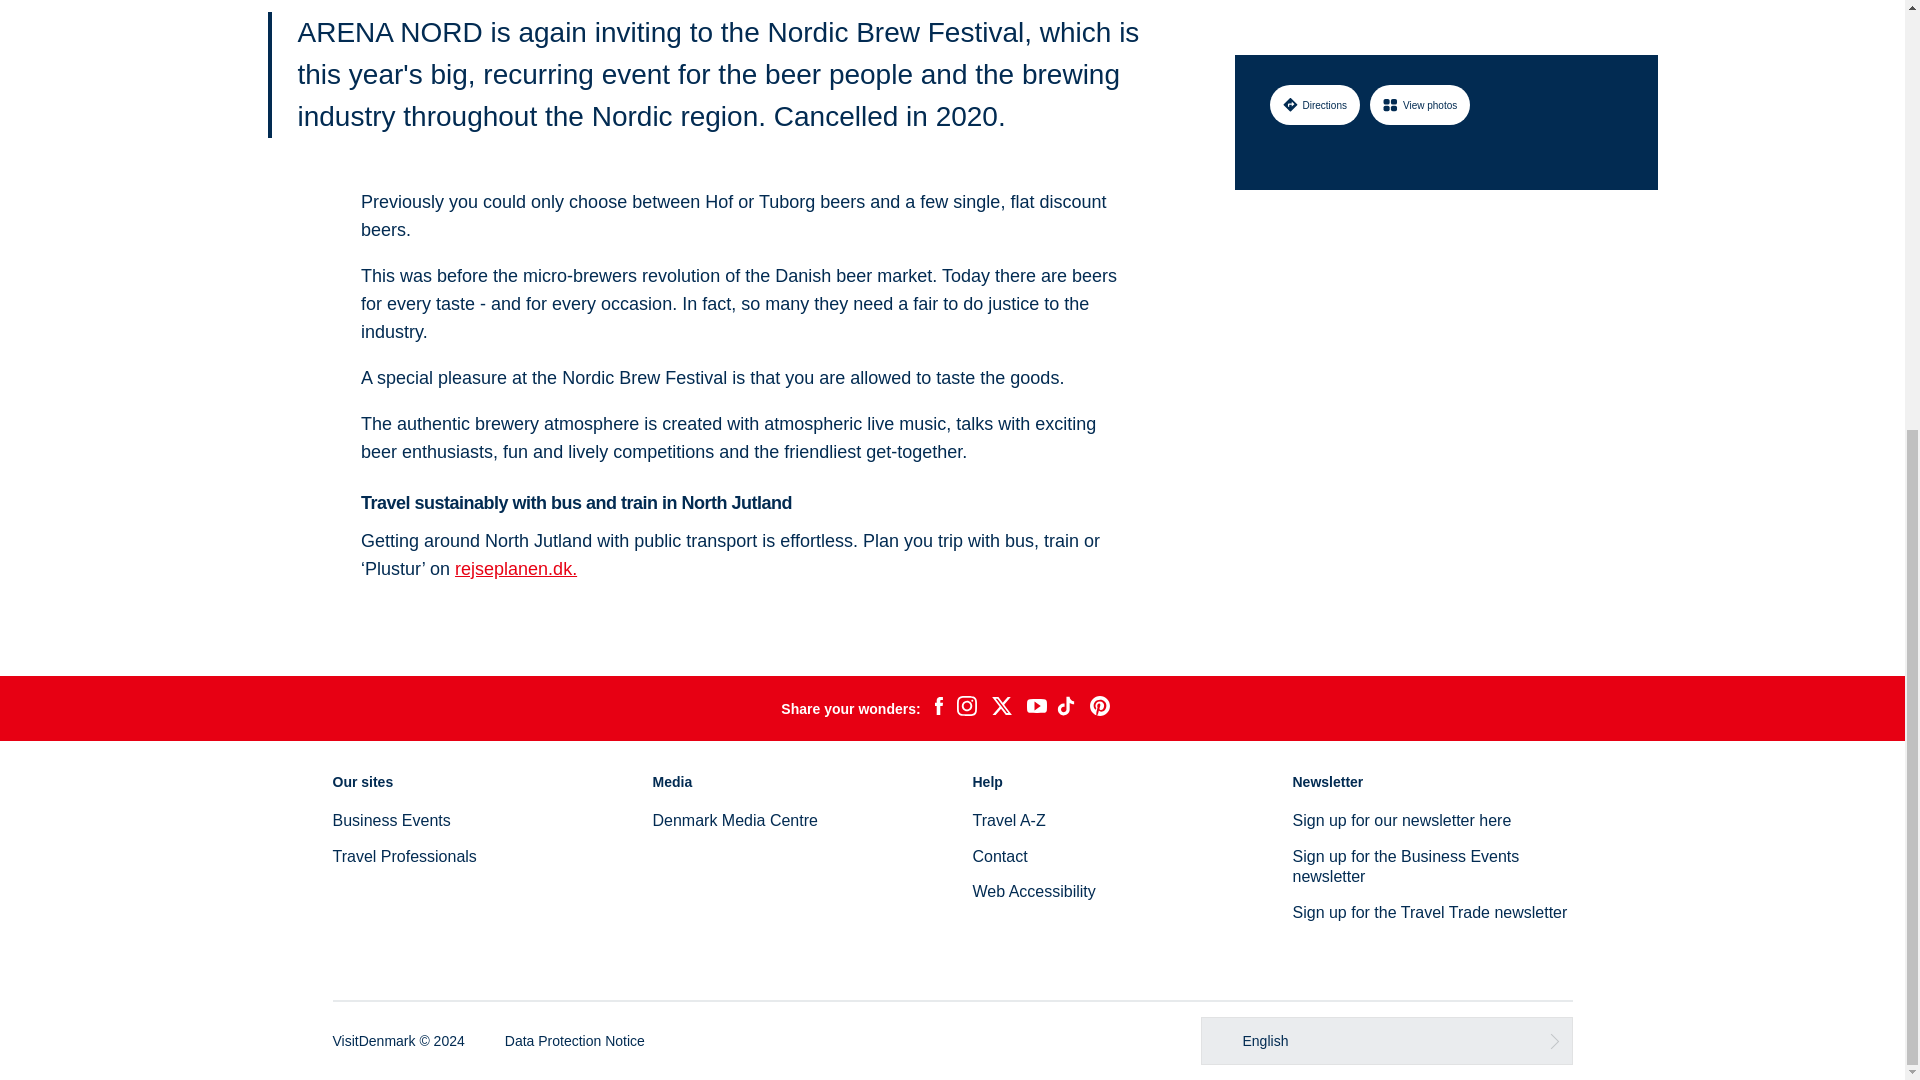 Image resolution: width=1920 pixels, height=1080 pixels. Describe the element at coordinates (404, 856) in the screenshot. I see `Travel Professionals` at that location.